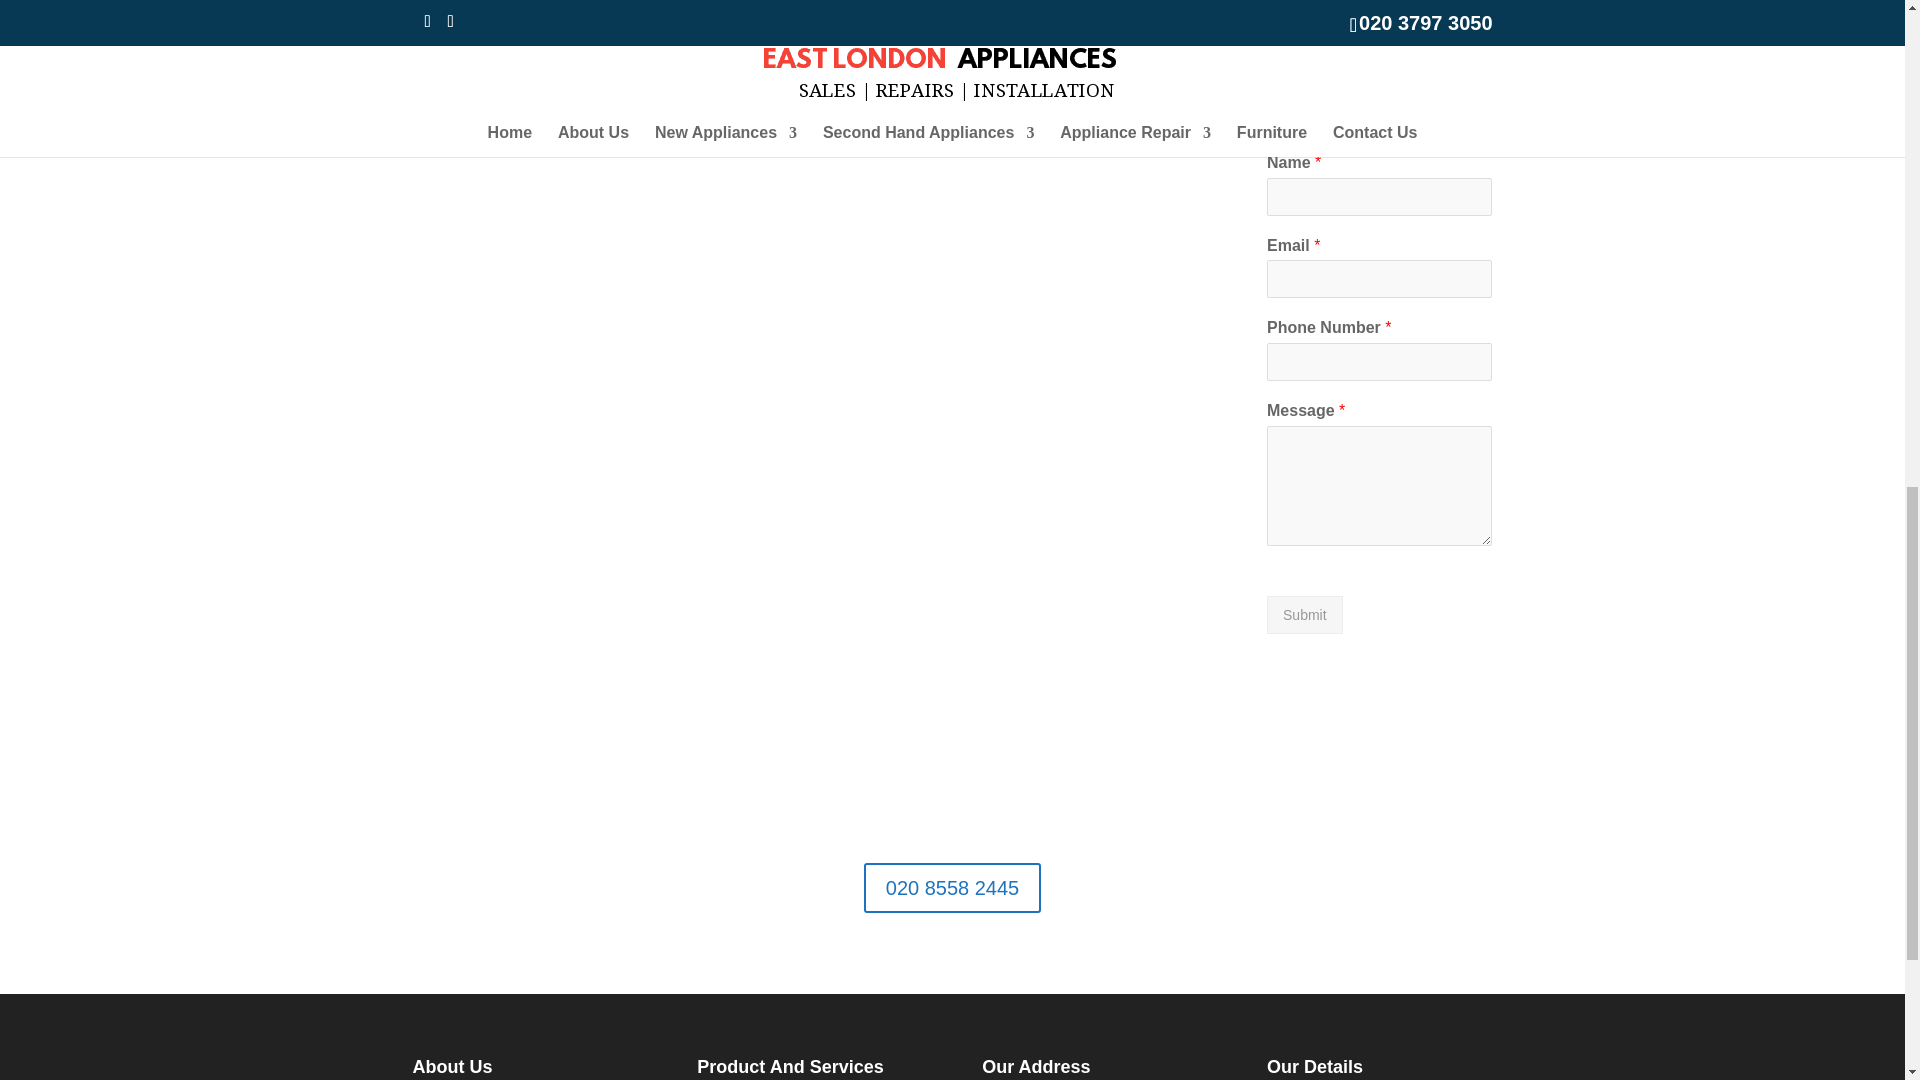  What do you see at coordinates (952, 887) in the screenshot?
I see `020 8558 2445` at bounding box center [952, 887].